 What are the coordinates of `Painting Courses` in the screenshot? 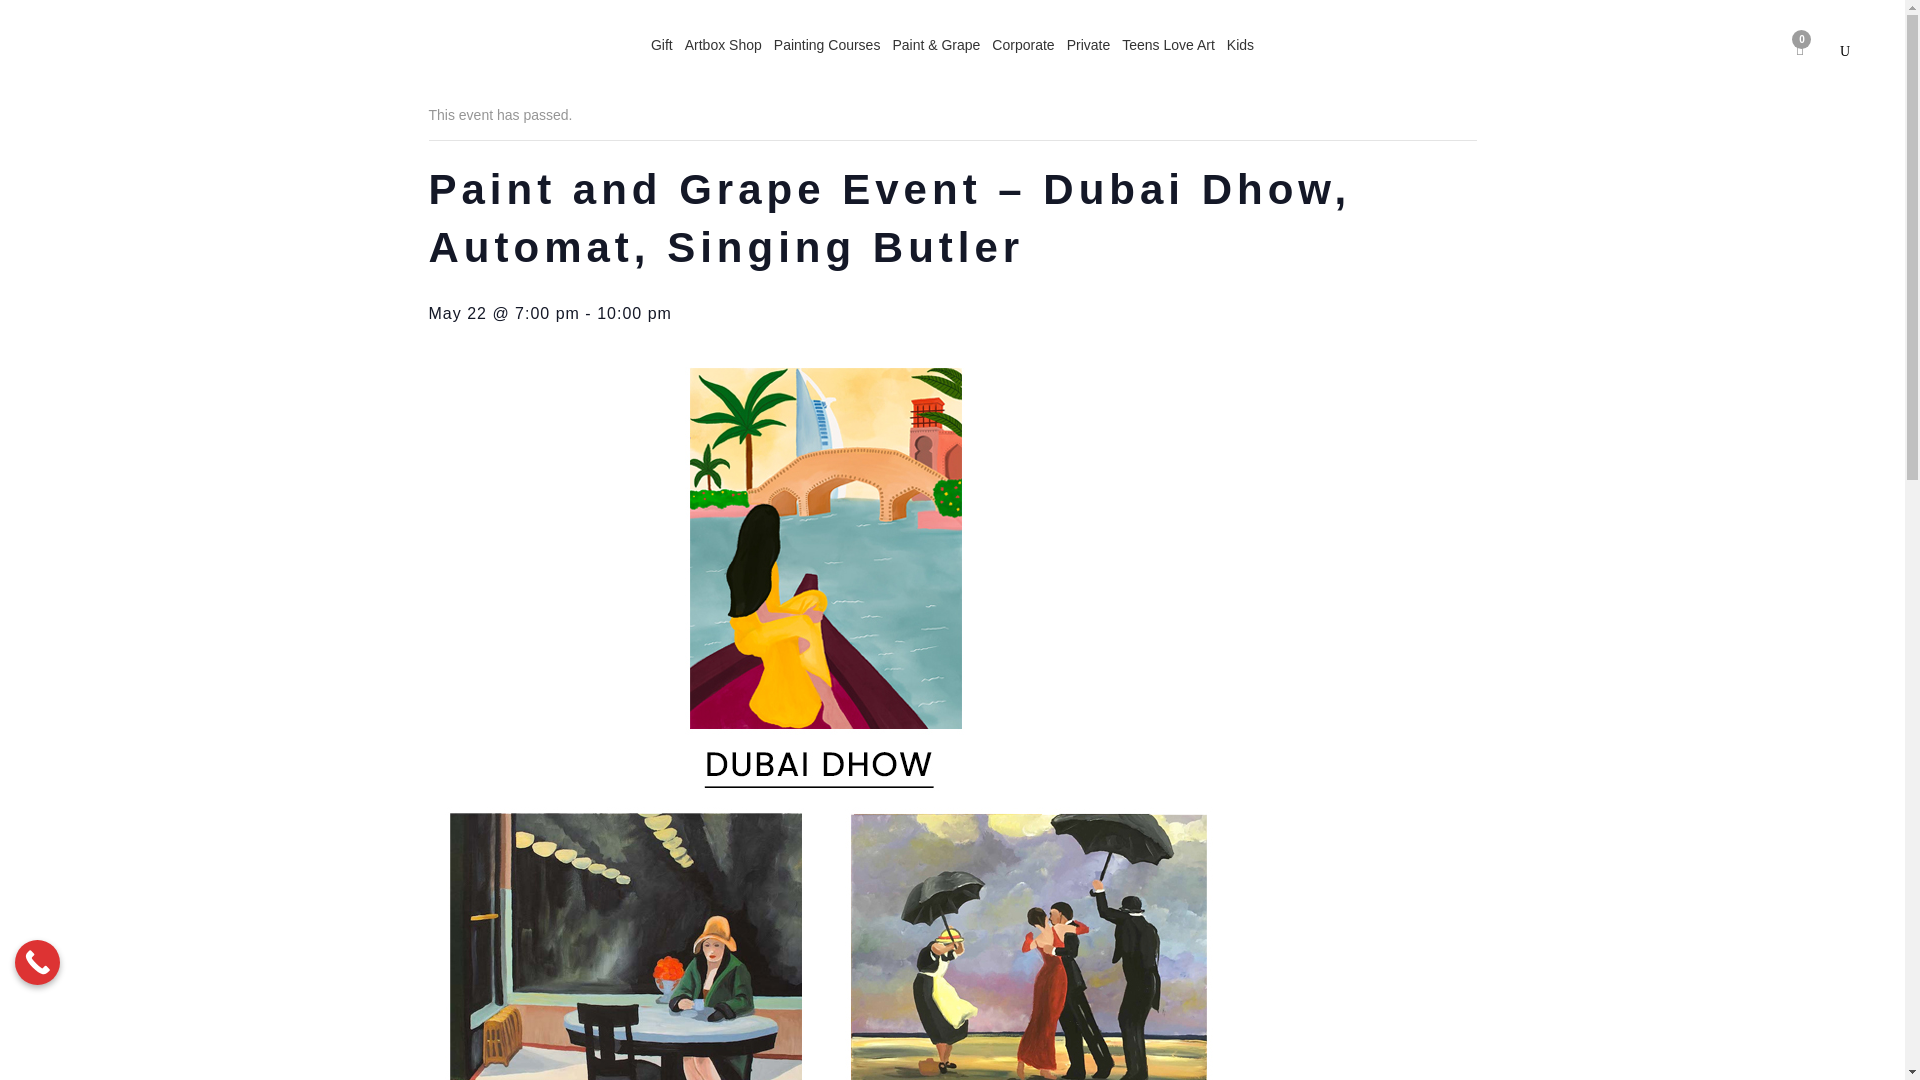 It's located at (828, 44).